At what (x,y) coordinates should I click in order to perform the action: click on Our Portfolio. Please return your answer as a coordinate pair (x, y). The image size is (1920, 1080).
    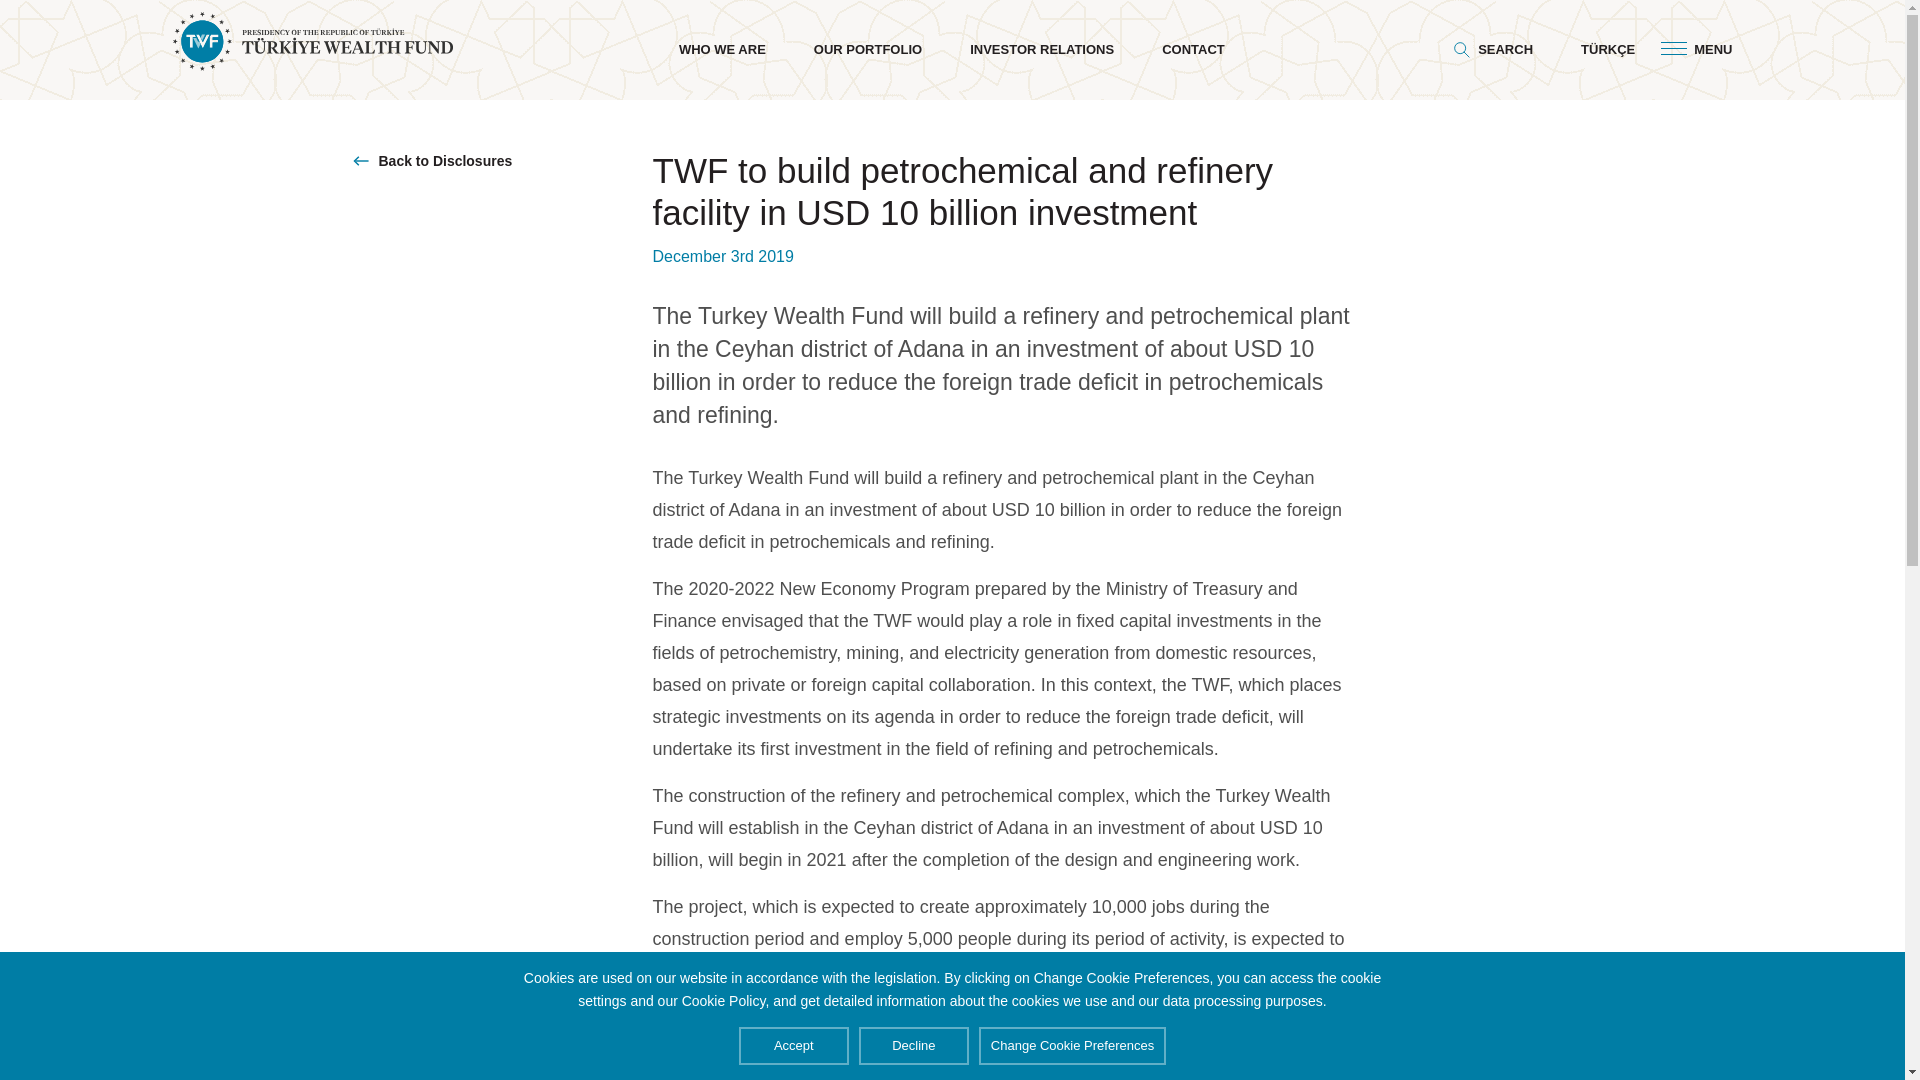
    Looking at the image, I should click on (868, 50).